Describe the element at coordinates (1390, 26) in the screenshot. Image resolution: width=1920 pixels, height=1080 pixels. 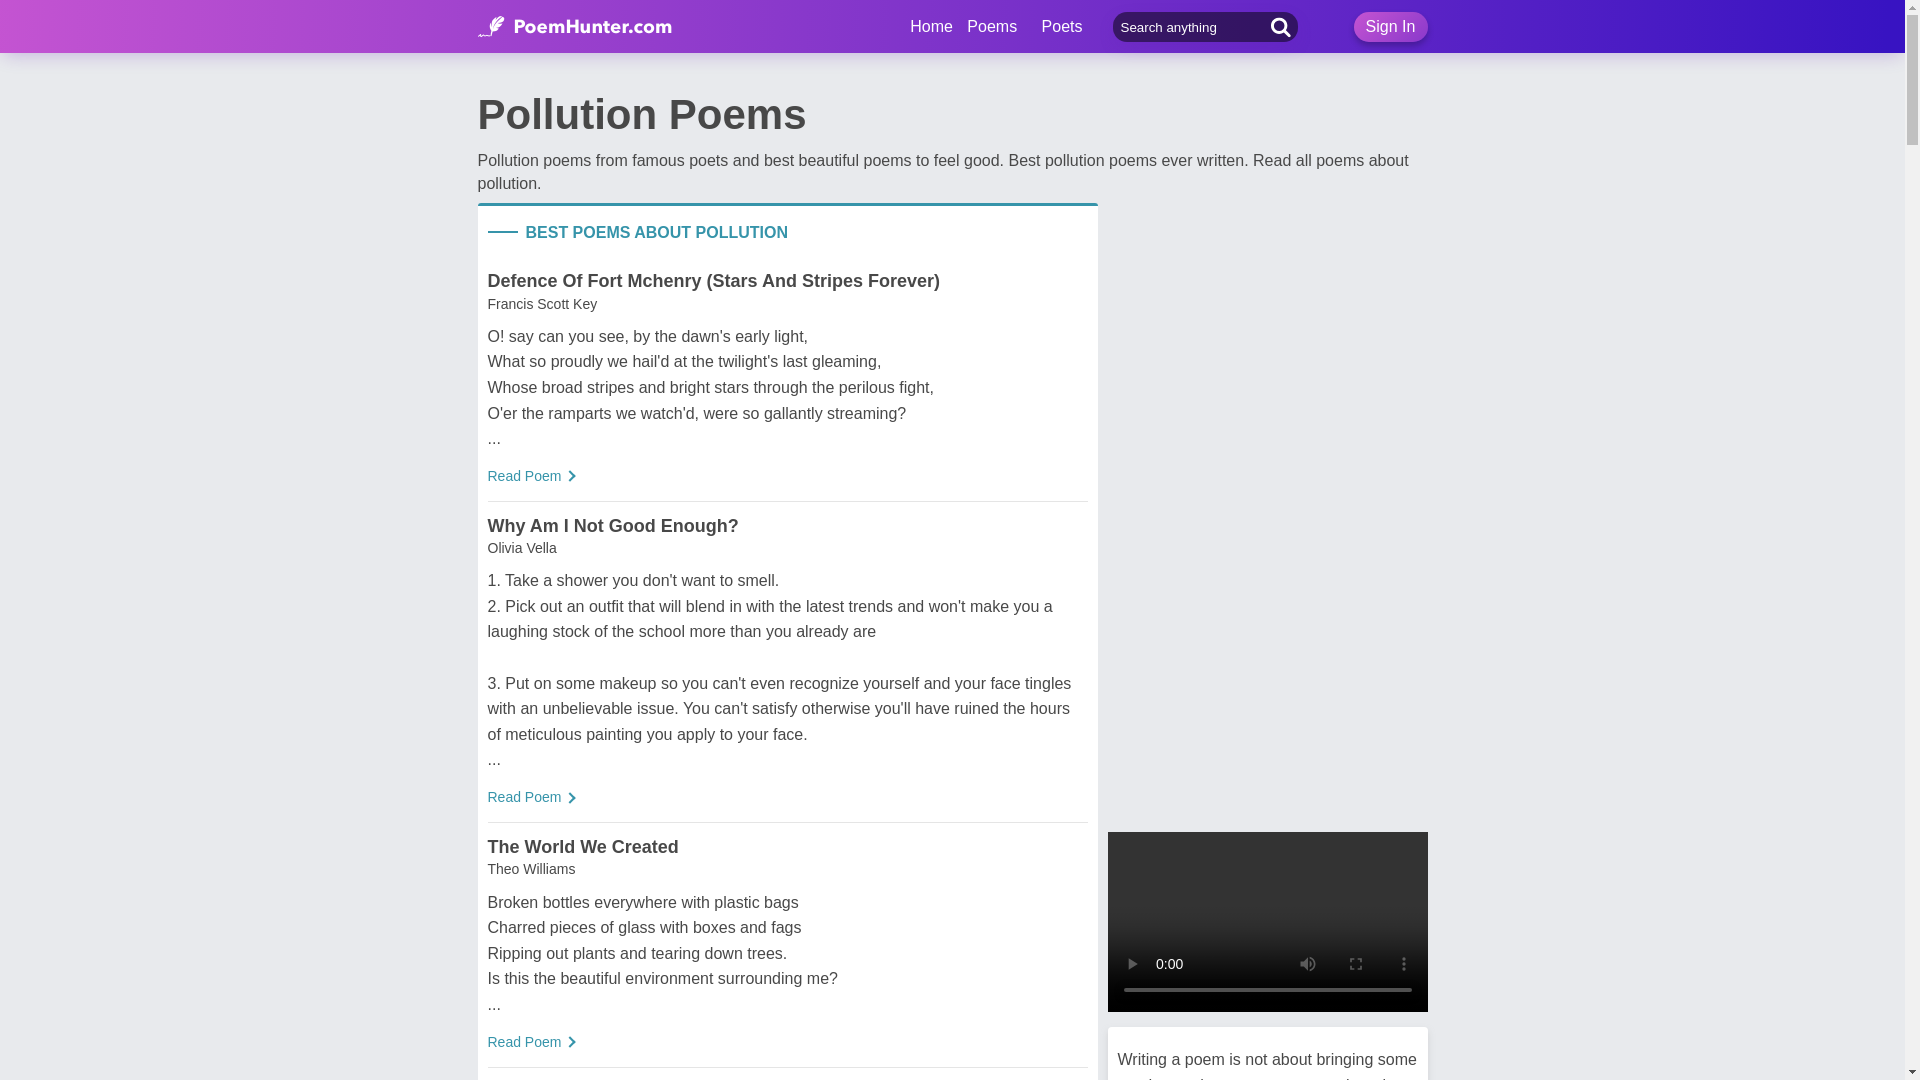
I see `Sign In` at that location.